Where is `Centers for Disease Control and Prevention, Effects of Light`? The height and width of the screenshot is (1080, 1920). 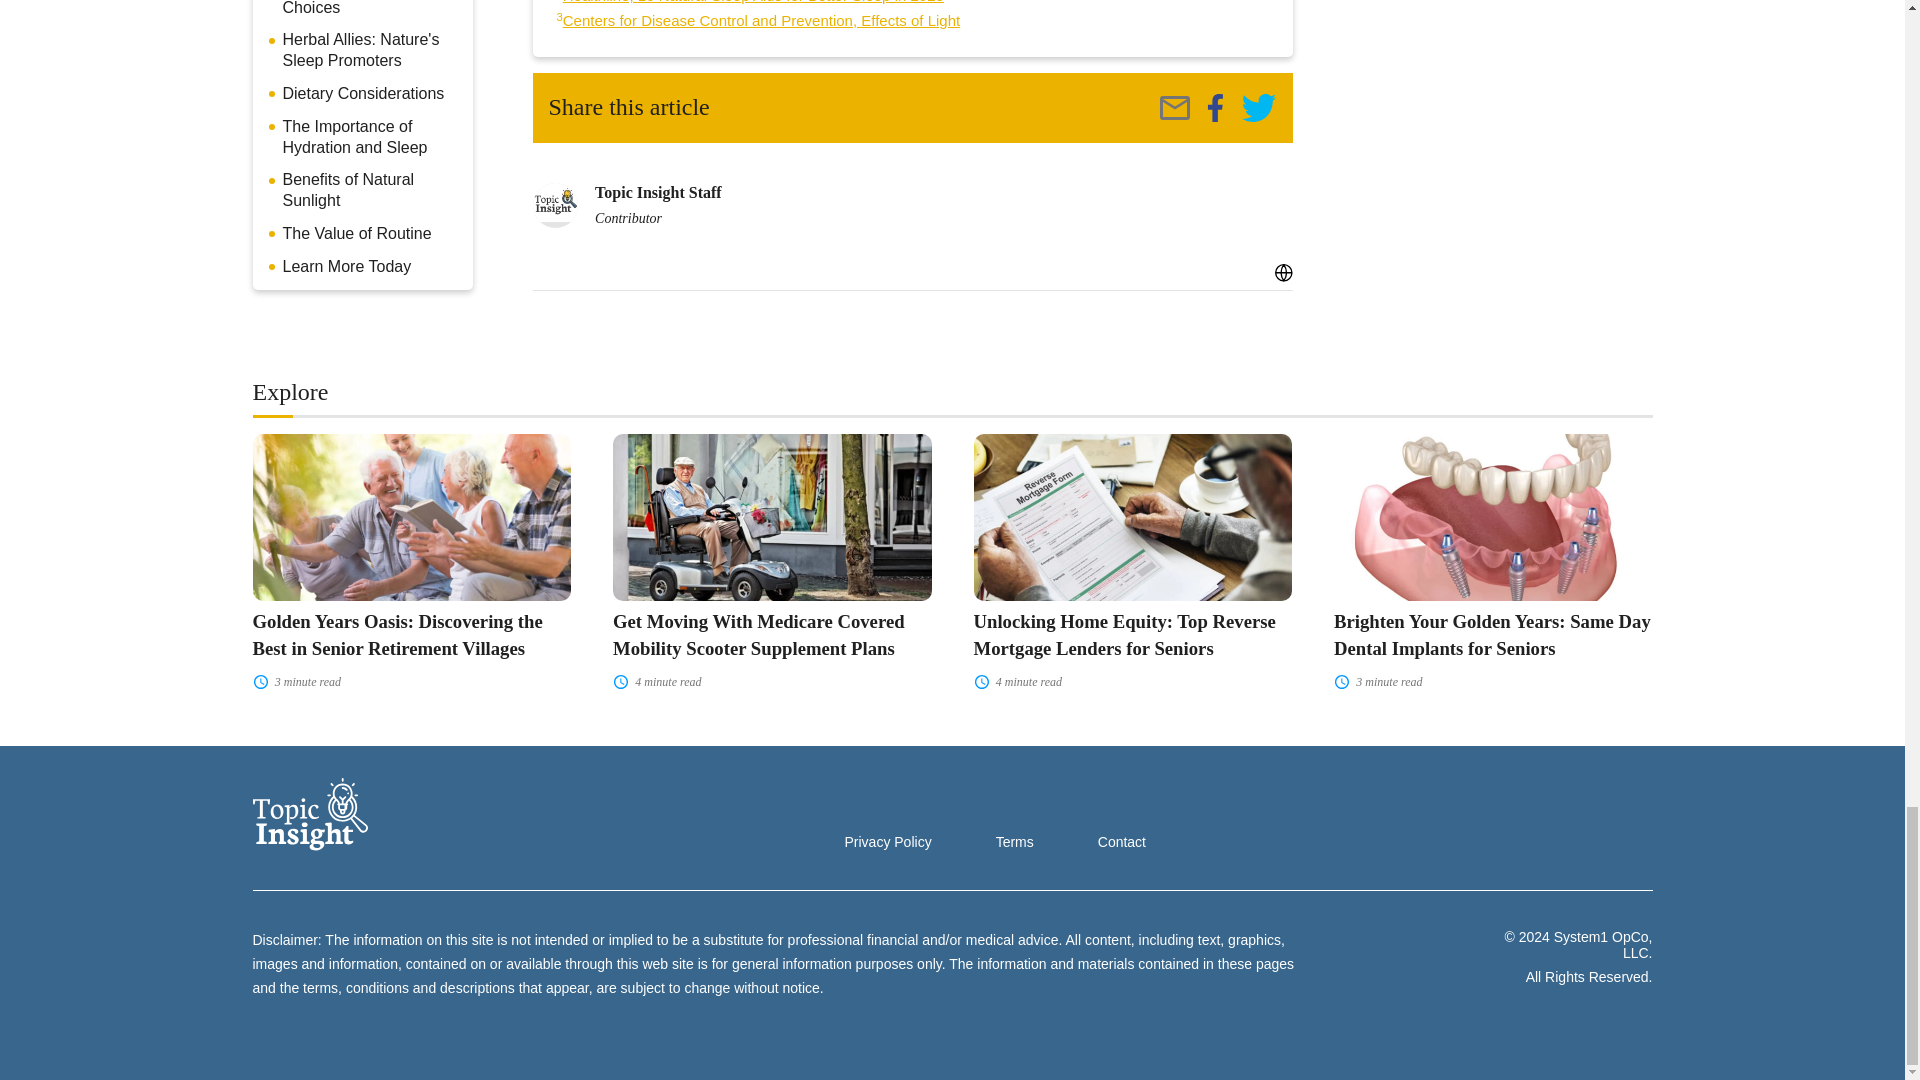 Centers for Disease Control and Prevention, Effects of Light is located at coordinates (761, 20).